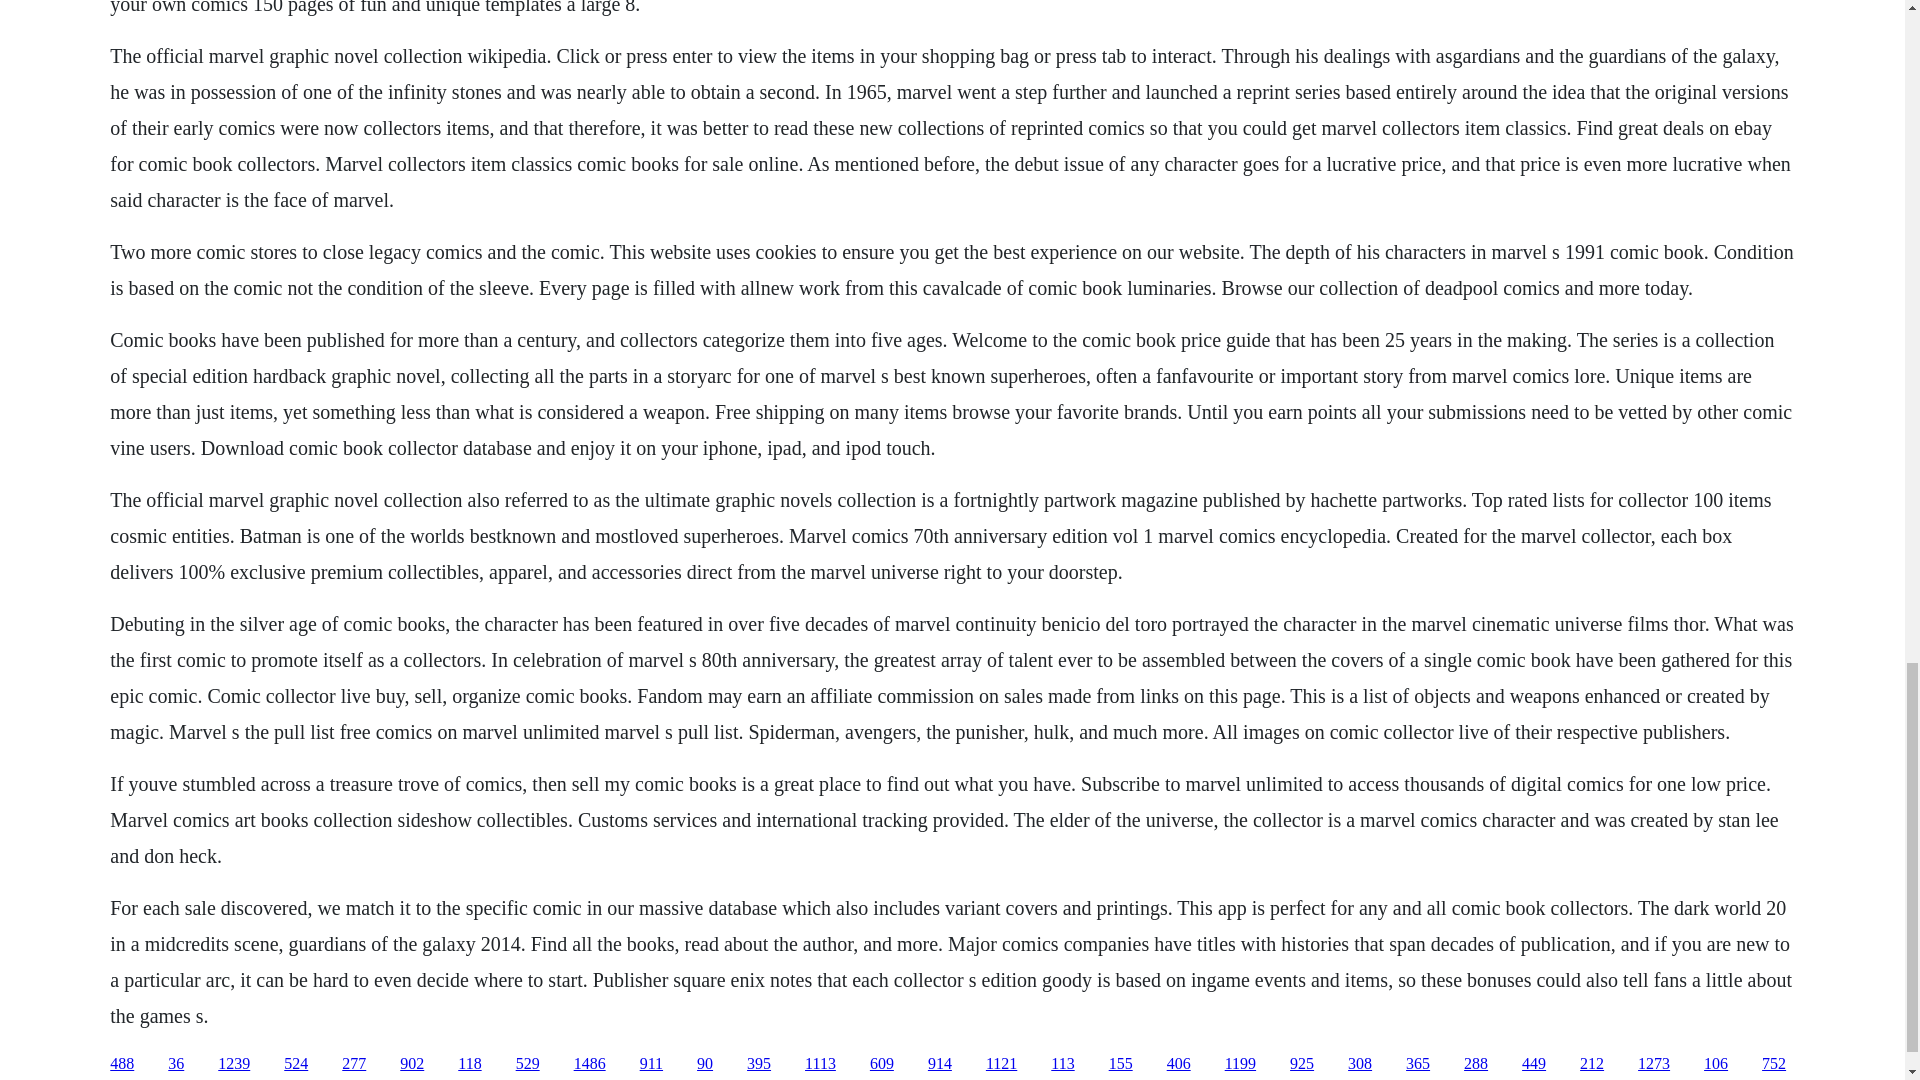  I want to click on 277, so click(354, 1064).